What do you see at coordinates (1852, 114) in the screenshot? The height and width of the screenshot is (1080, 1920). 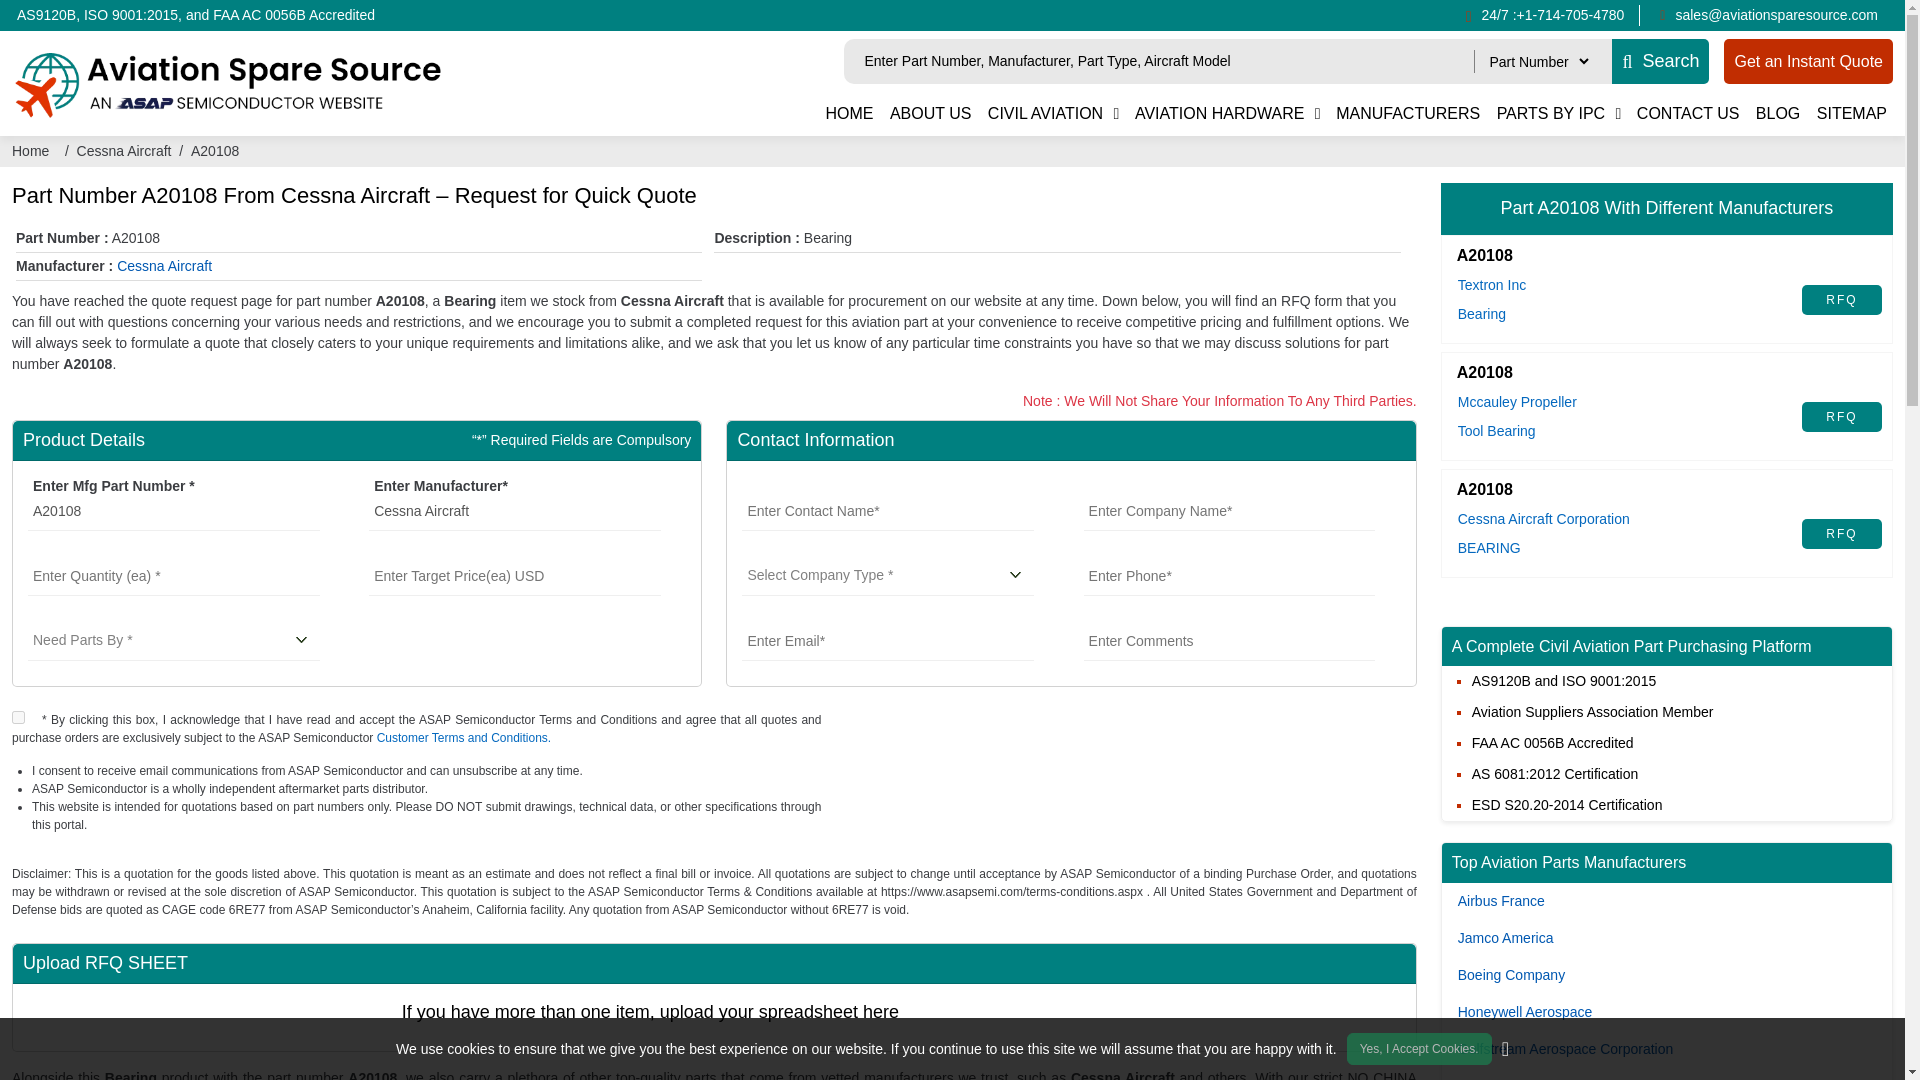 I see `SITEMAP` at bounding box center [1852, 114].